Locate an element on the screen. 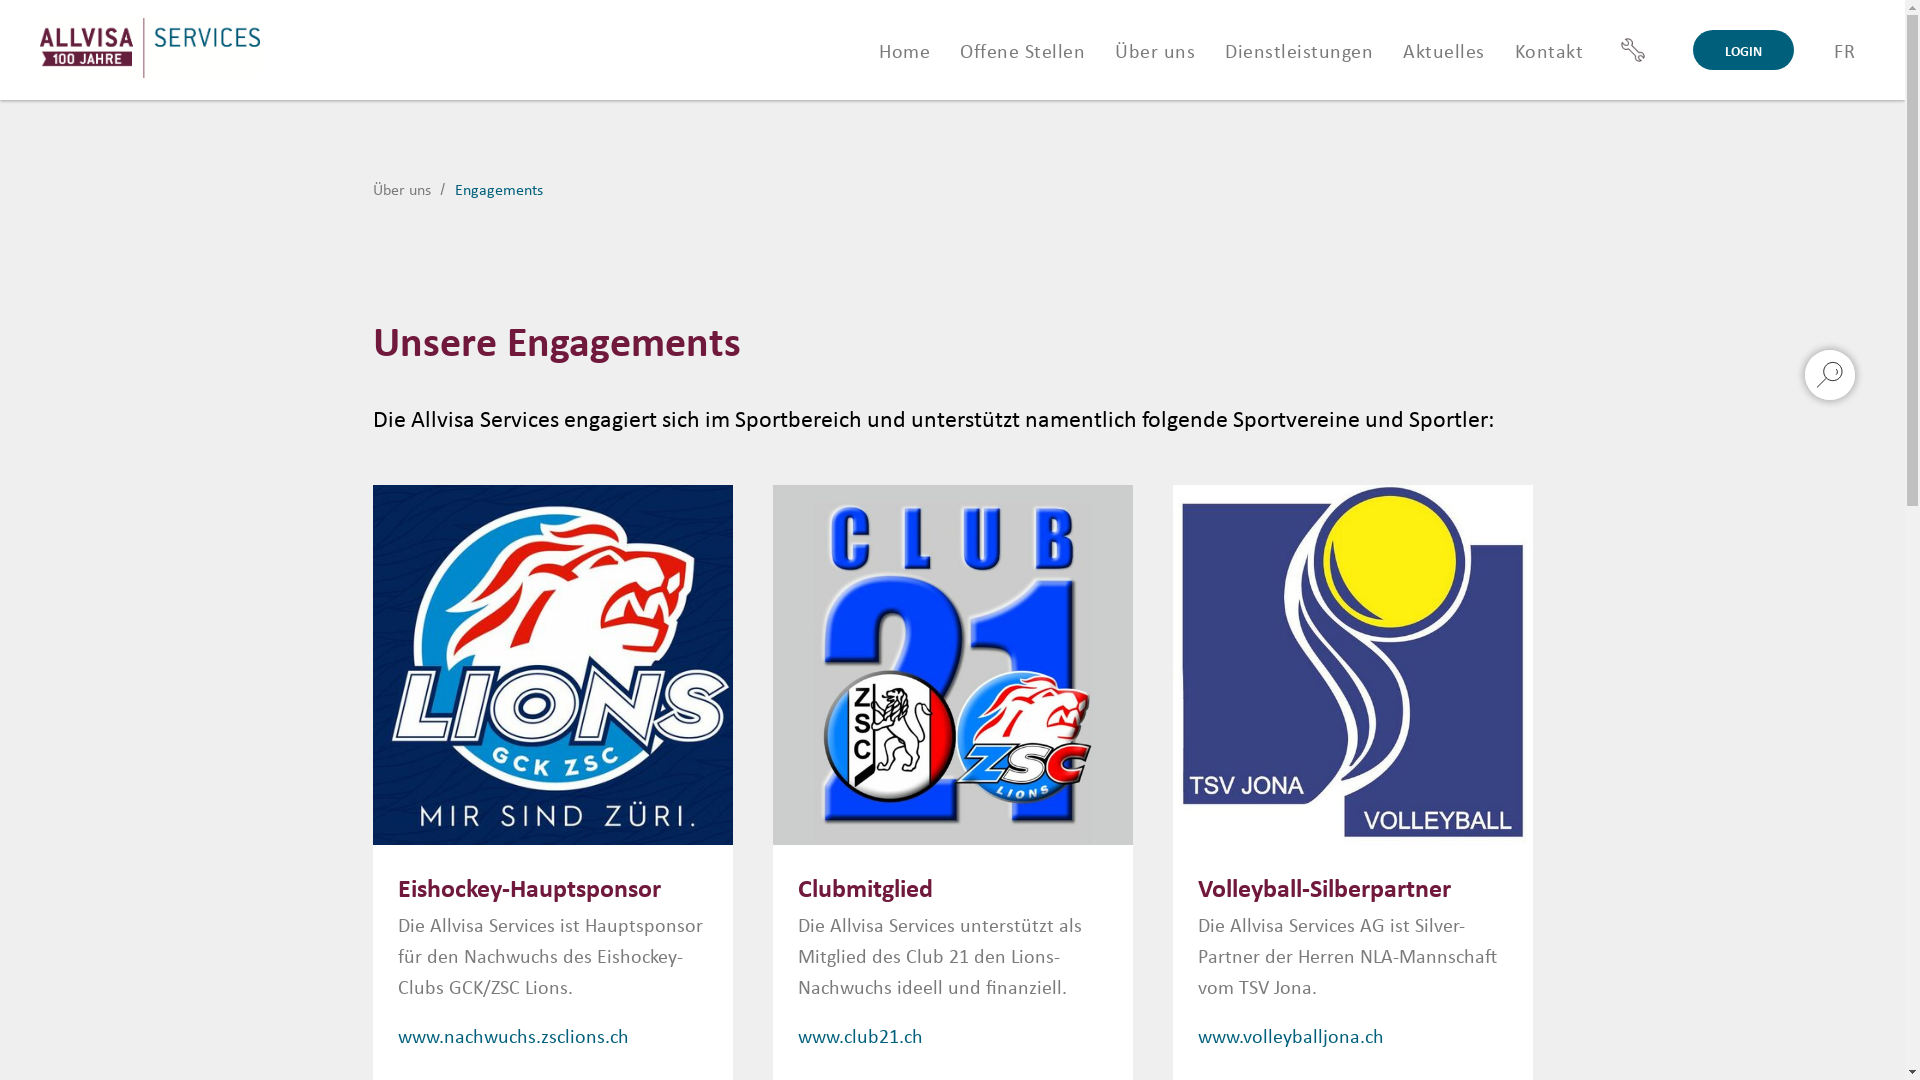 The width and height of the screenshot is (1920, 1080). Engagements is located at coordinates (499, 190).